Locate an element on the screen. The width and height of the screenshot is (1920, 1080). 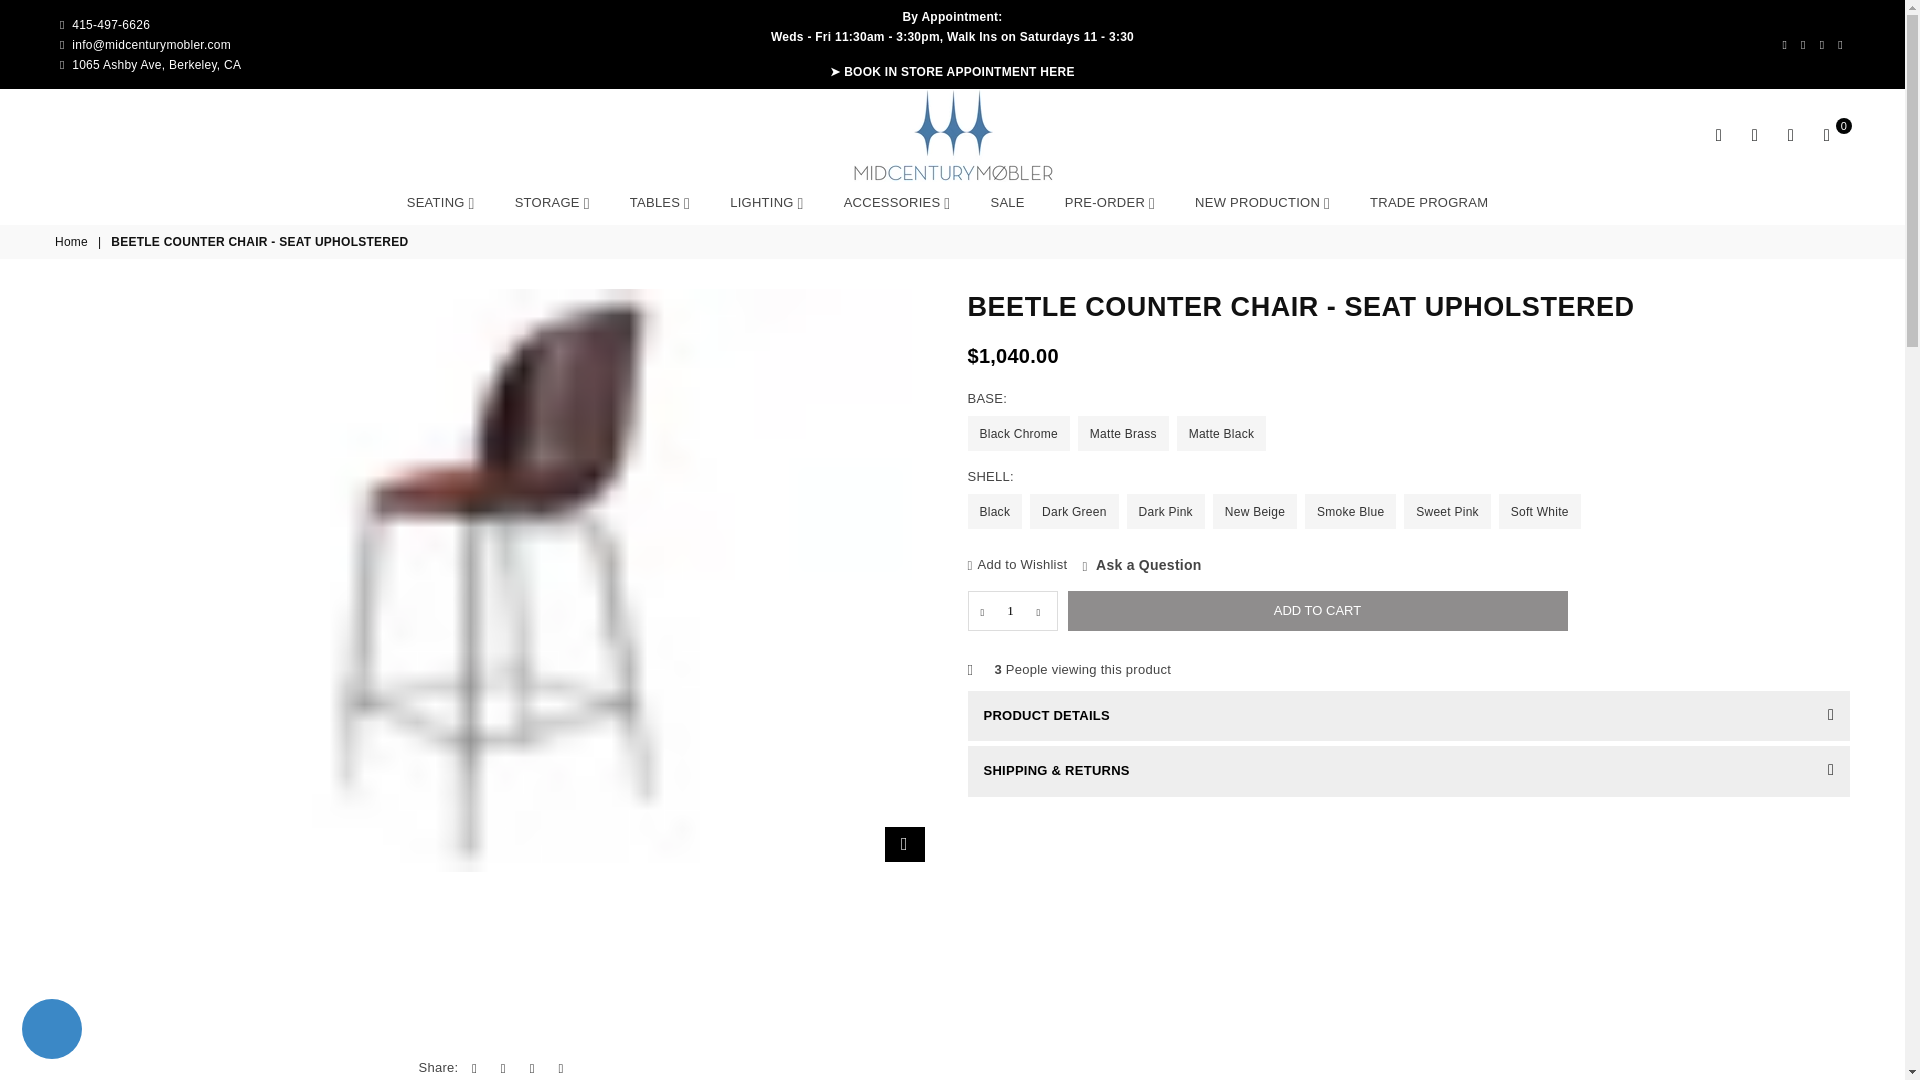
0 is located at coordinates (1826, 134).